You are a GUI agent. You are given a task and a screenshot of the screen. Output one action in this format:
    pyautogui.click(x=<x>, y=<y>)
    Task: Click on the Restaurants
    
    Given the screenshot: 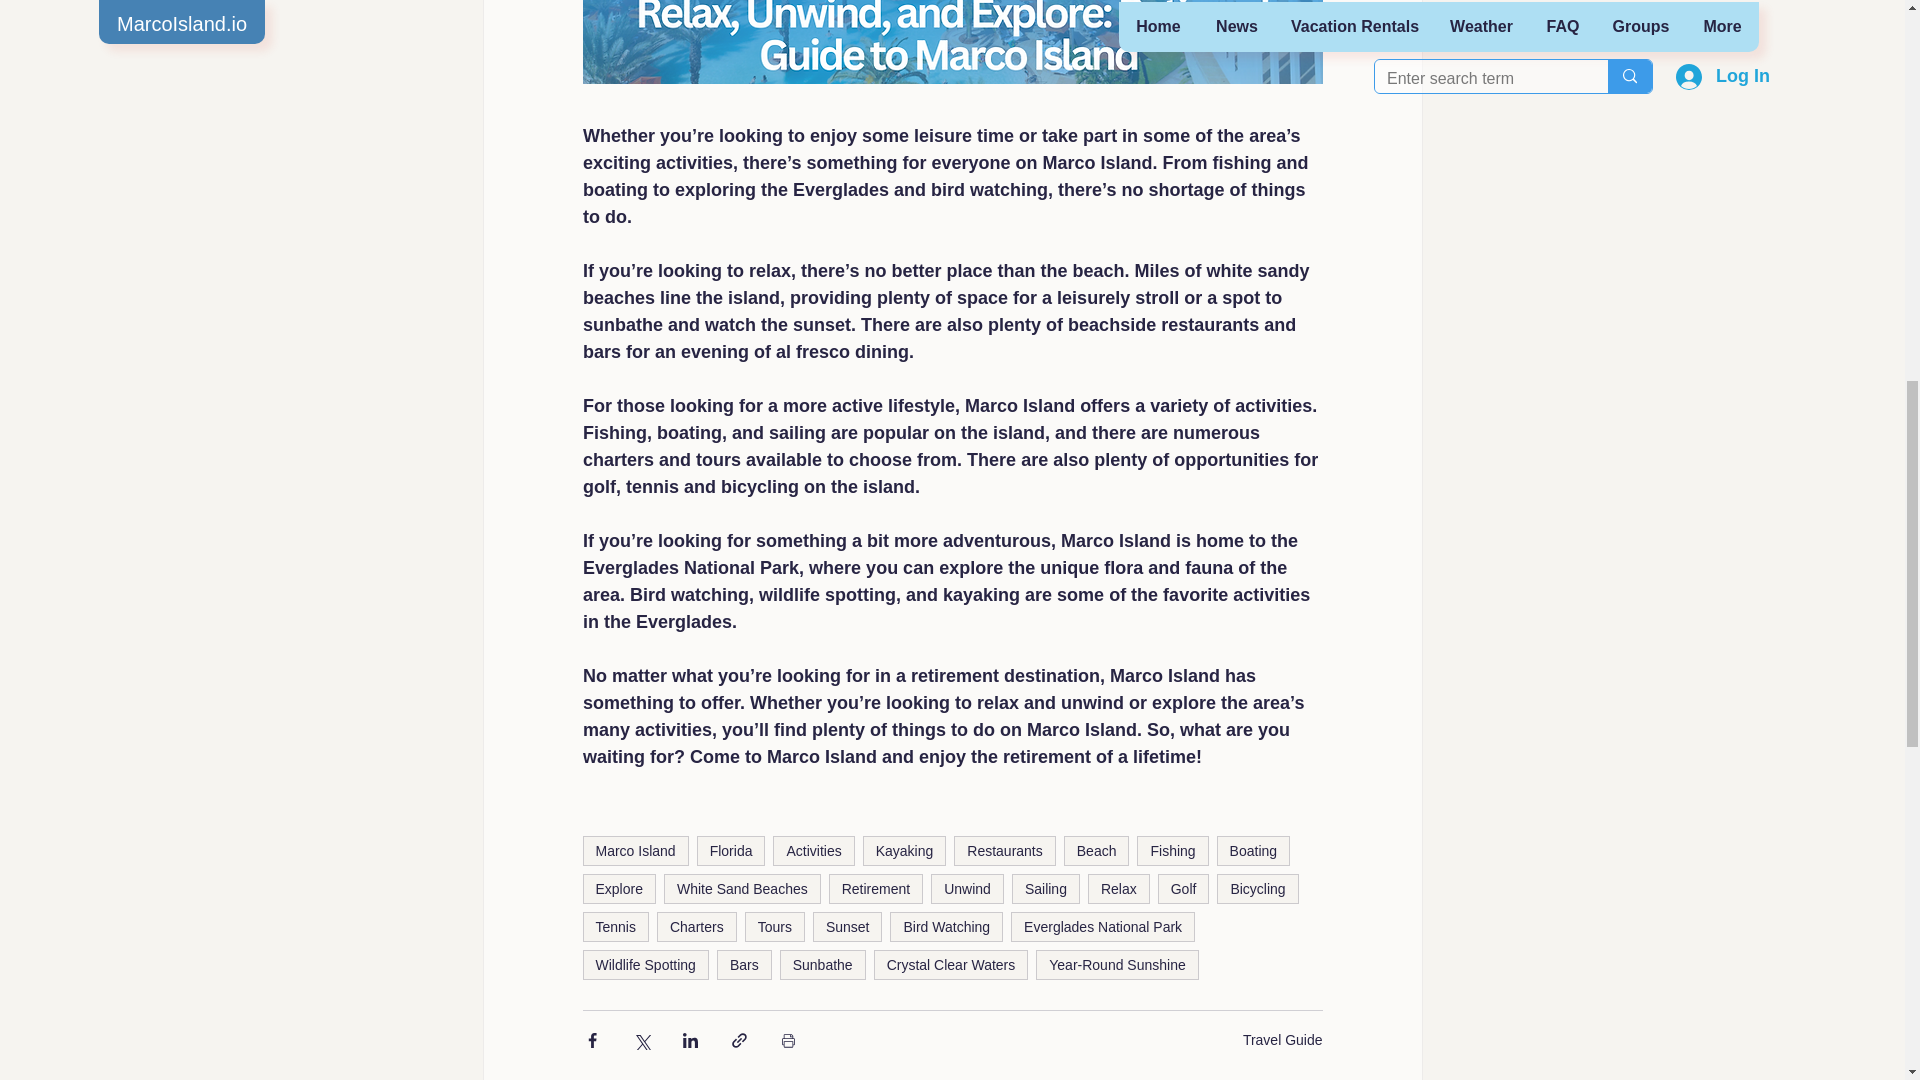 What is the action you would take?
    pyautogui.click(x=1004, y=850)
    